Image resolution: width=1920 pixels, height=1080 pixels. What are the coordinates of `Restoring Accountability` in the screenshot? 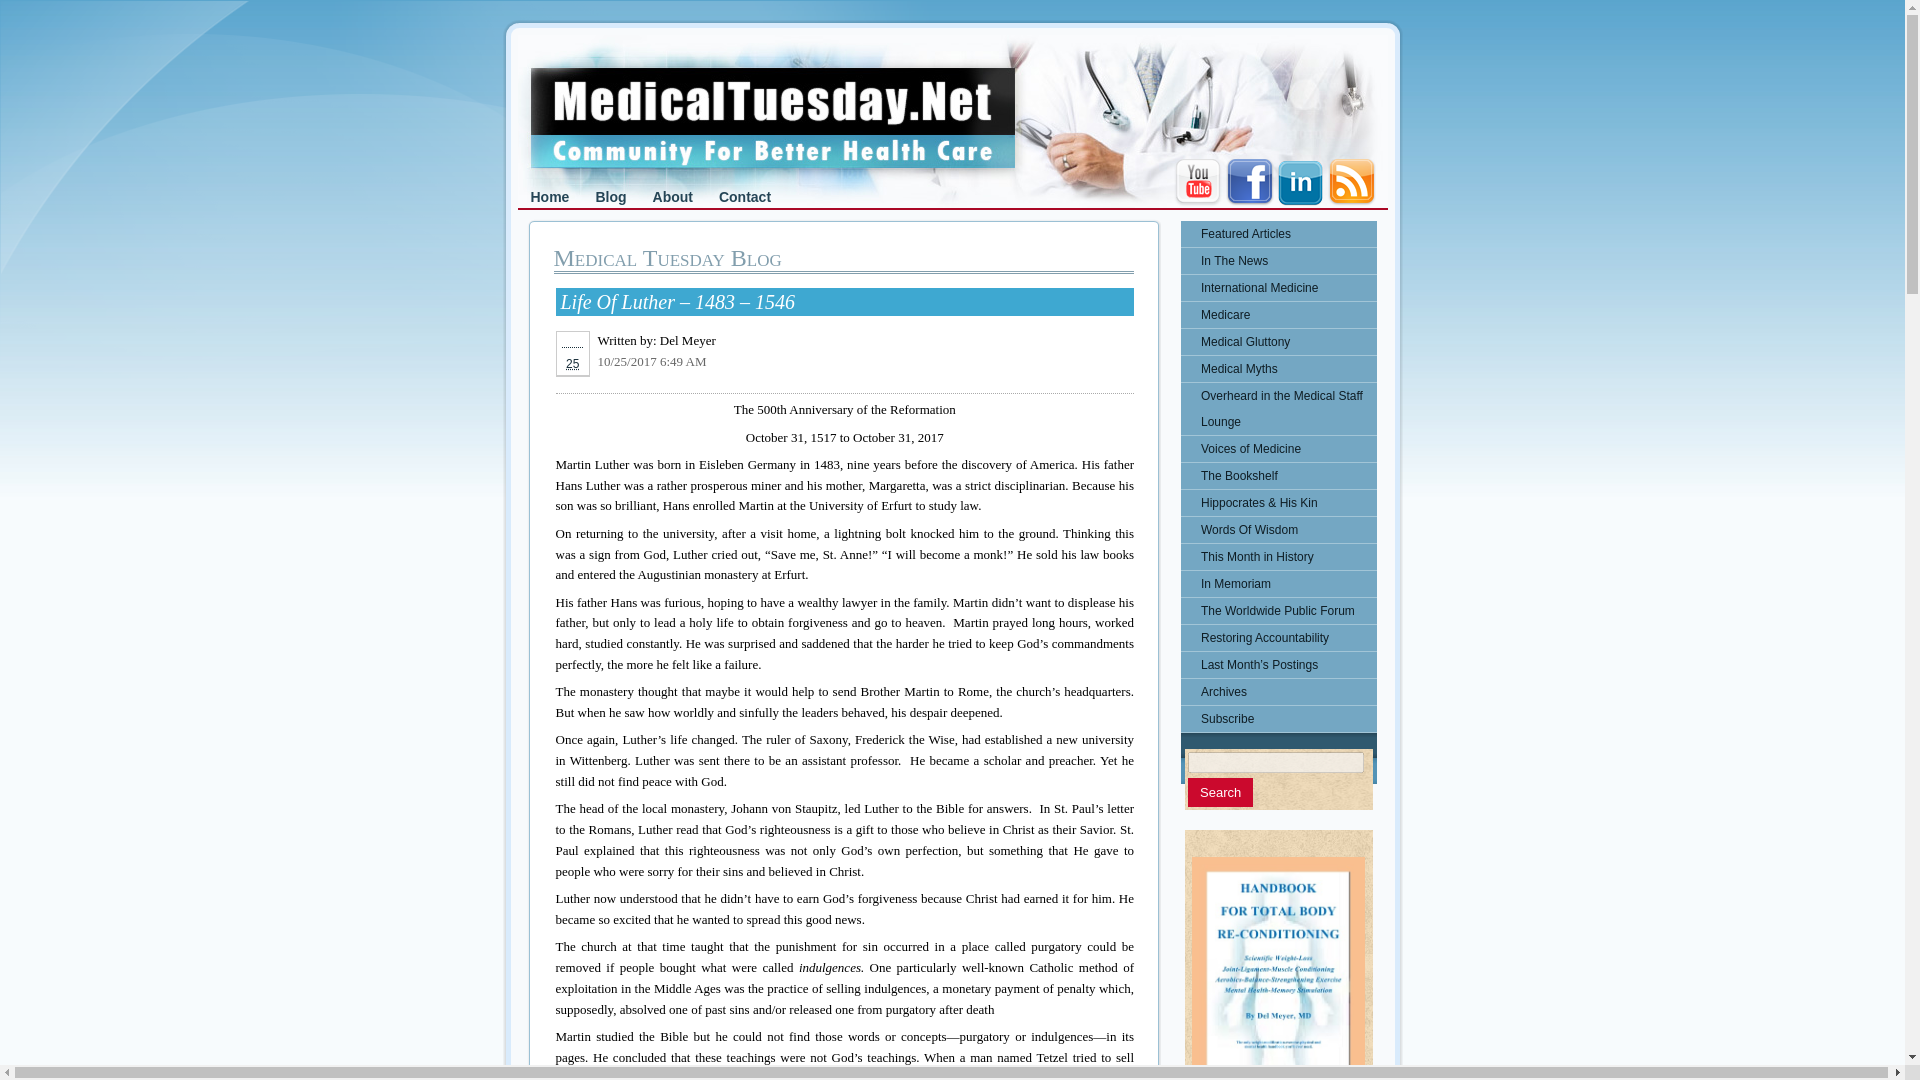 It's located at (1278, 638).